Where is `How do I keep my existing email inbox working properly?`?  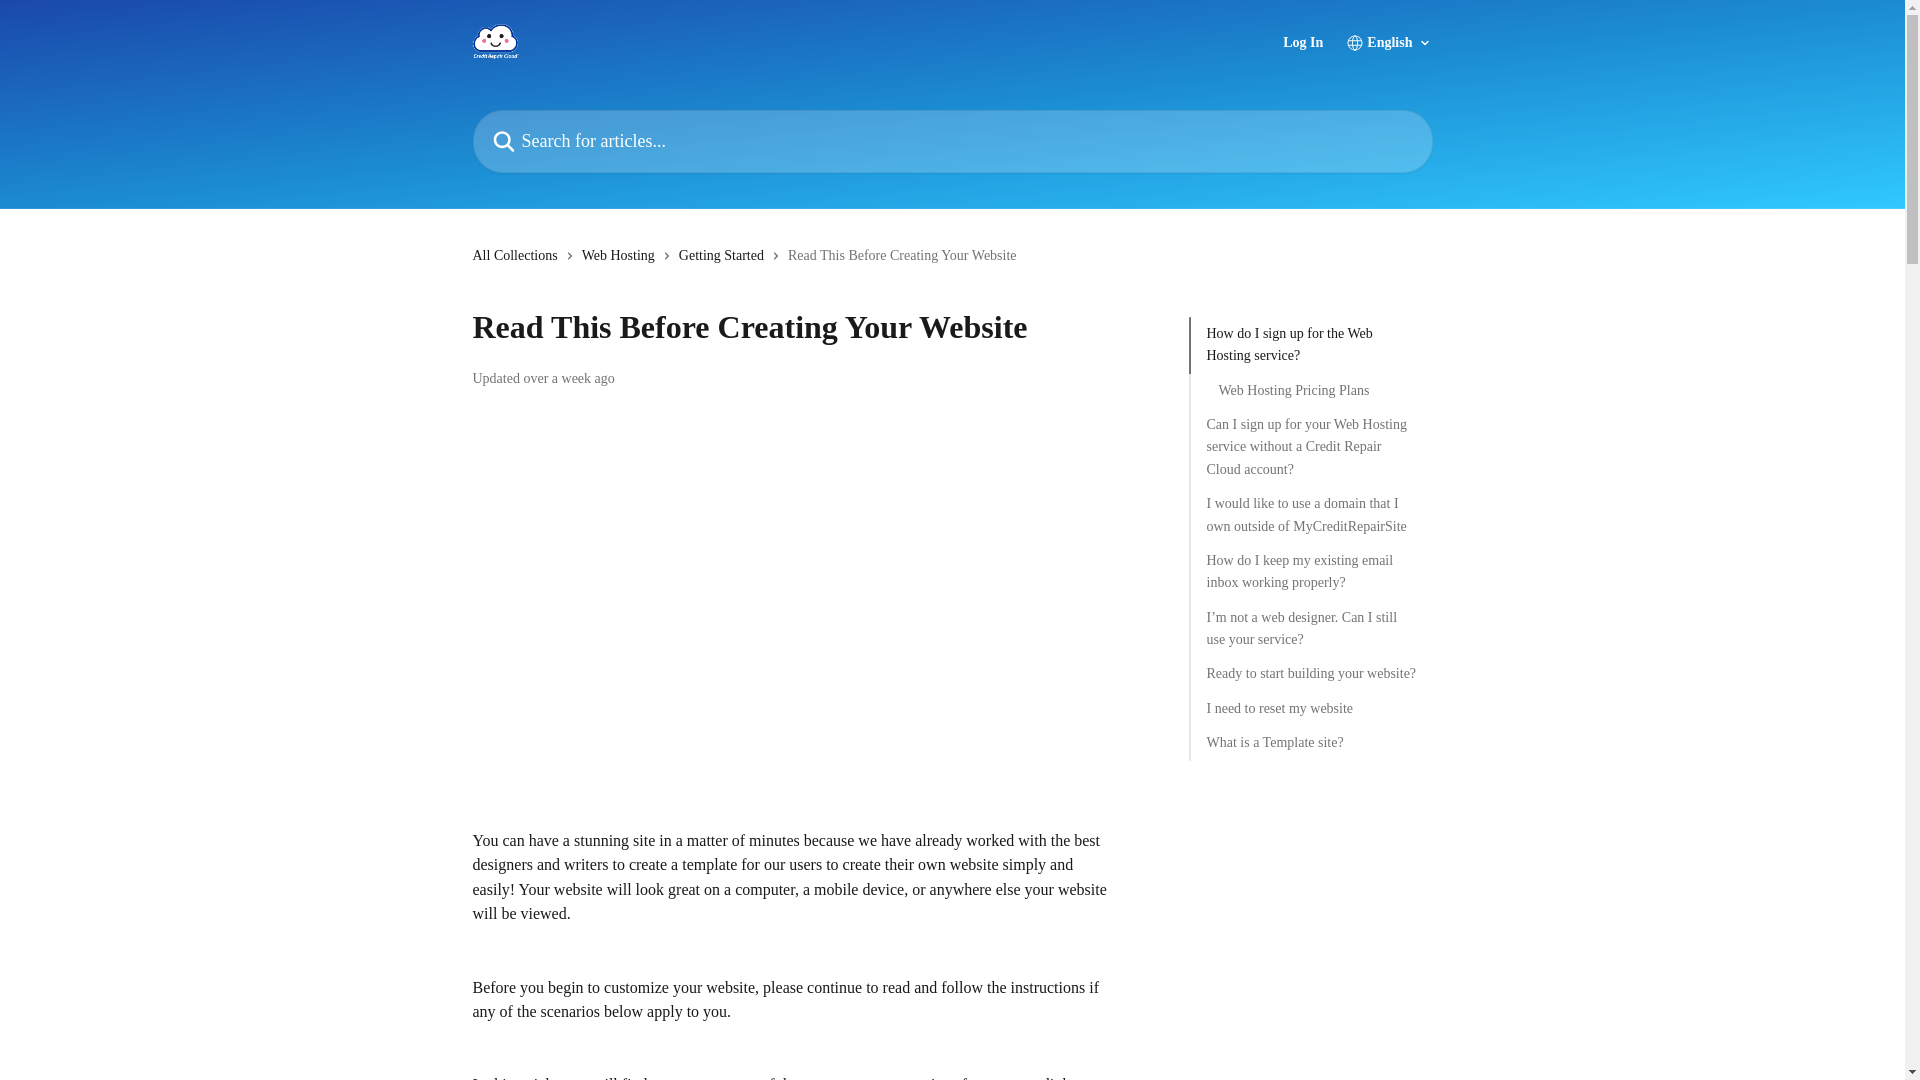
How do I keep my existing email inbox working properly? is located at coordinates (1310, 572).